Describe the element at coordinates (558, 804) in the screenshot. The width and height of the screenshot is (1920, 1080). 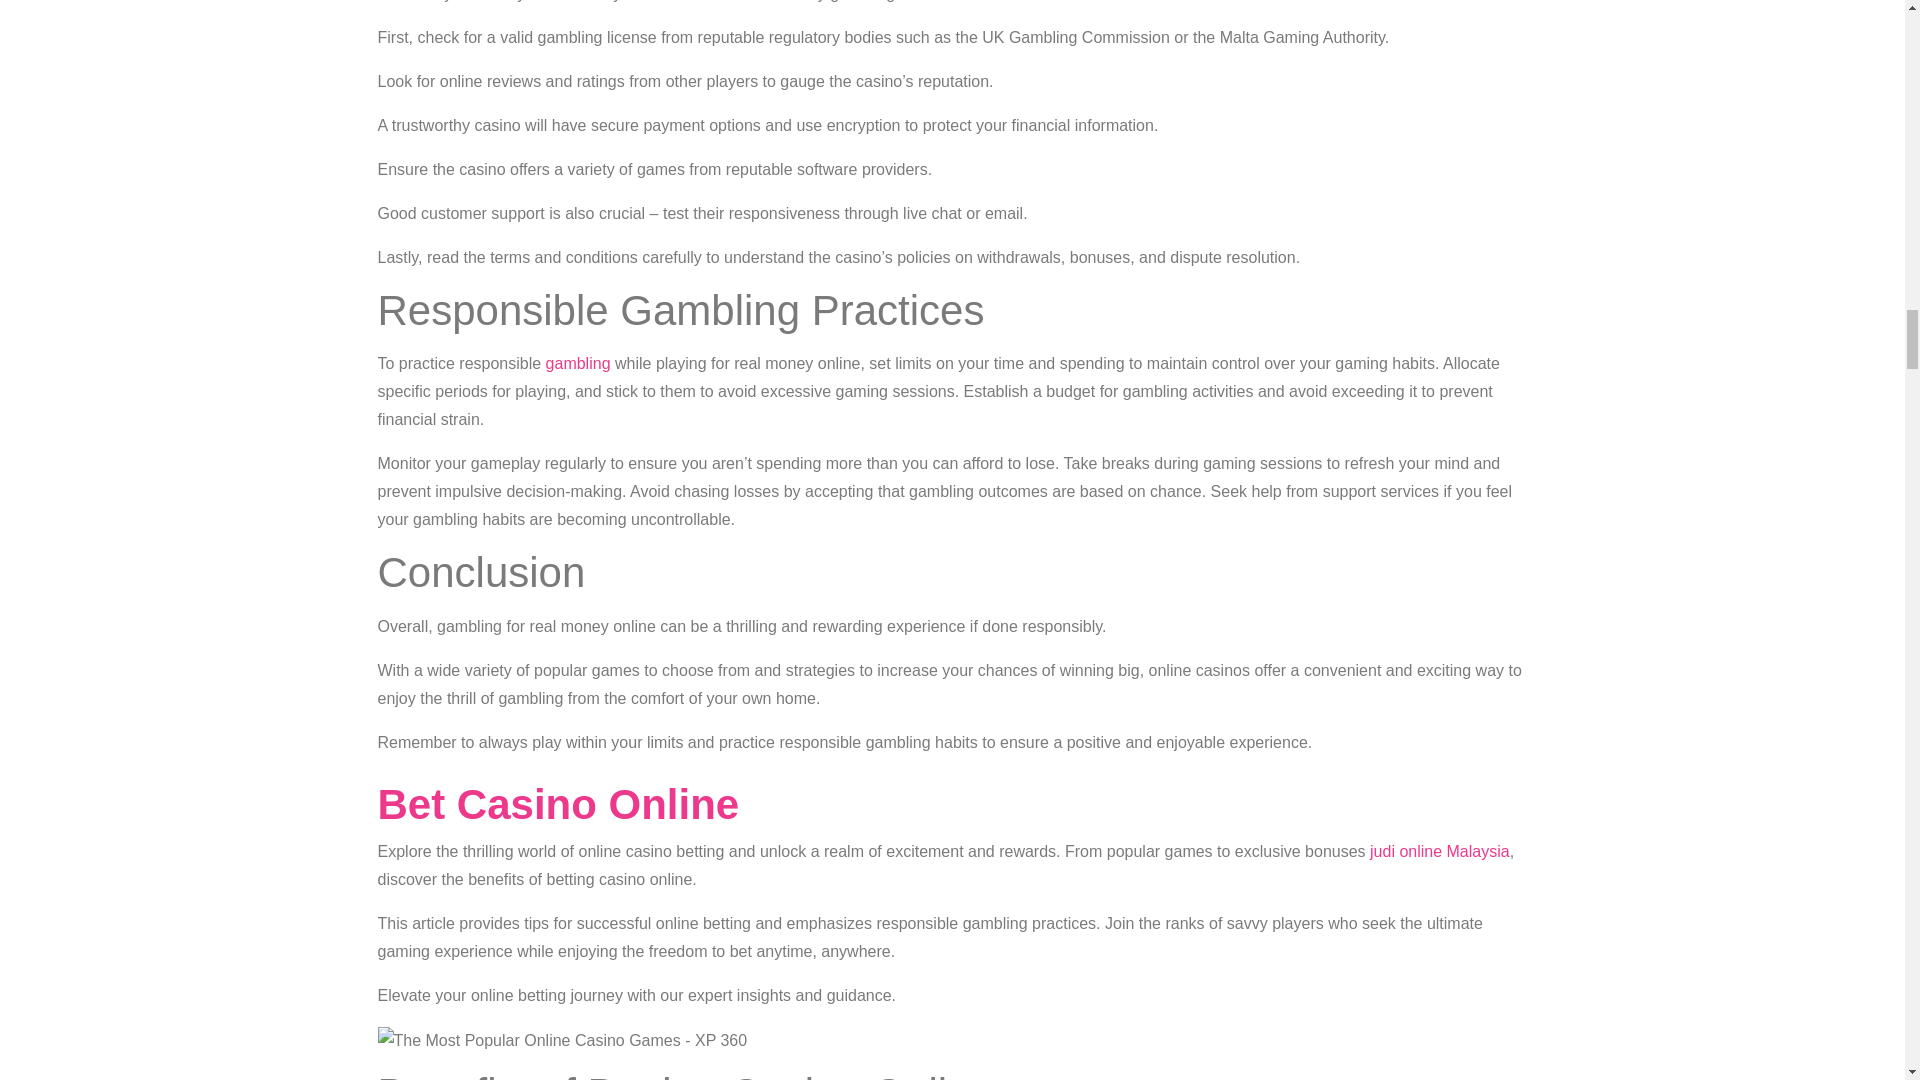
I see `Bet Casino Online` at that location.